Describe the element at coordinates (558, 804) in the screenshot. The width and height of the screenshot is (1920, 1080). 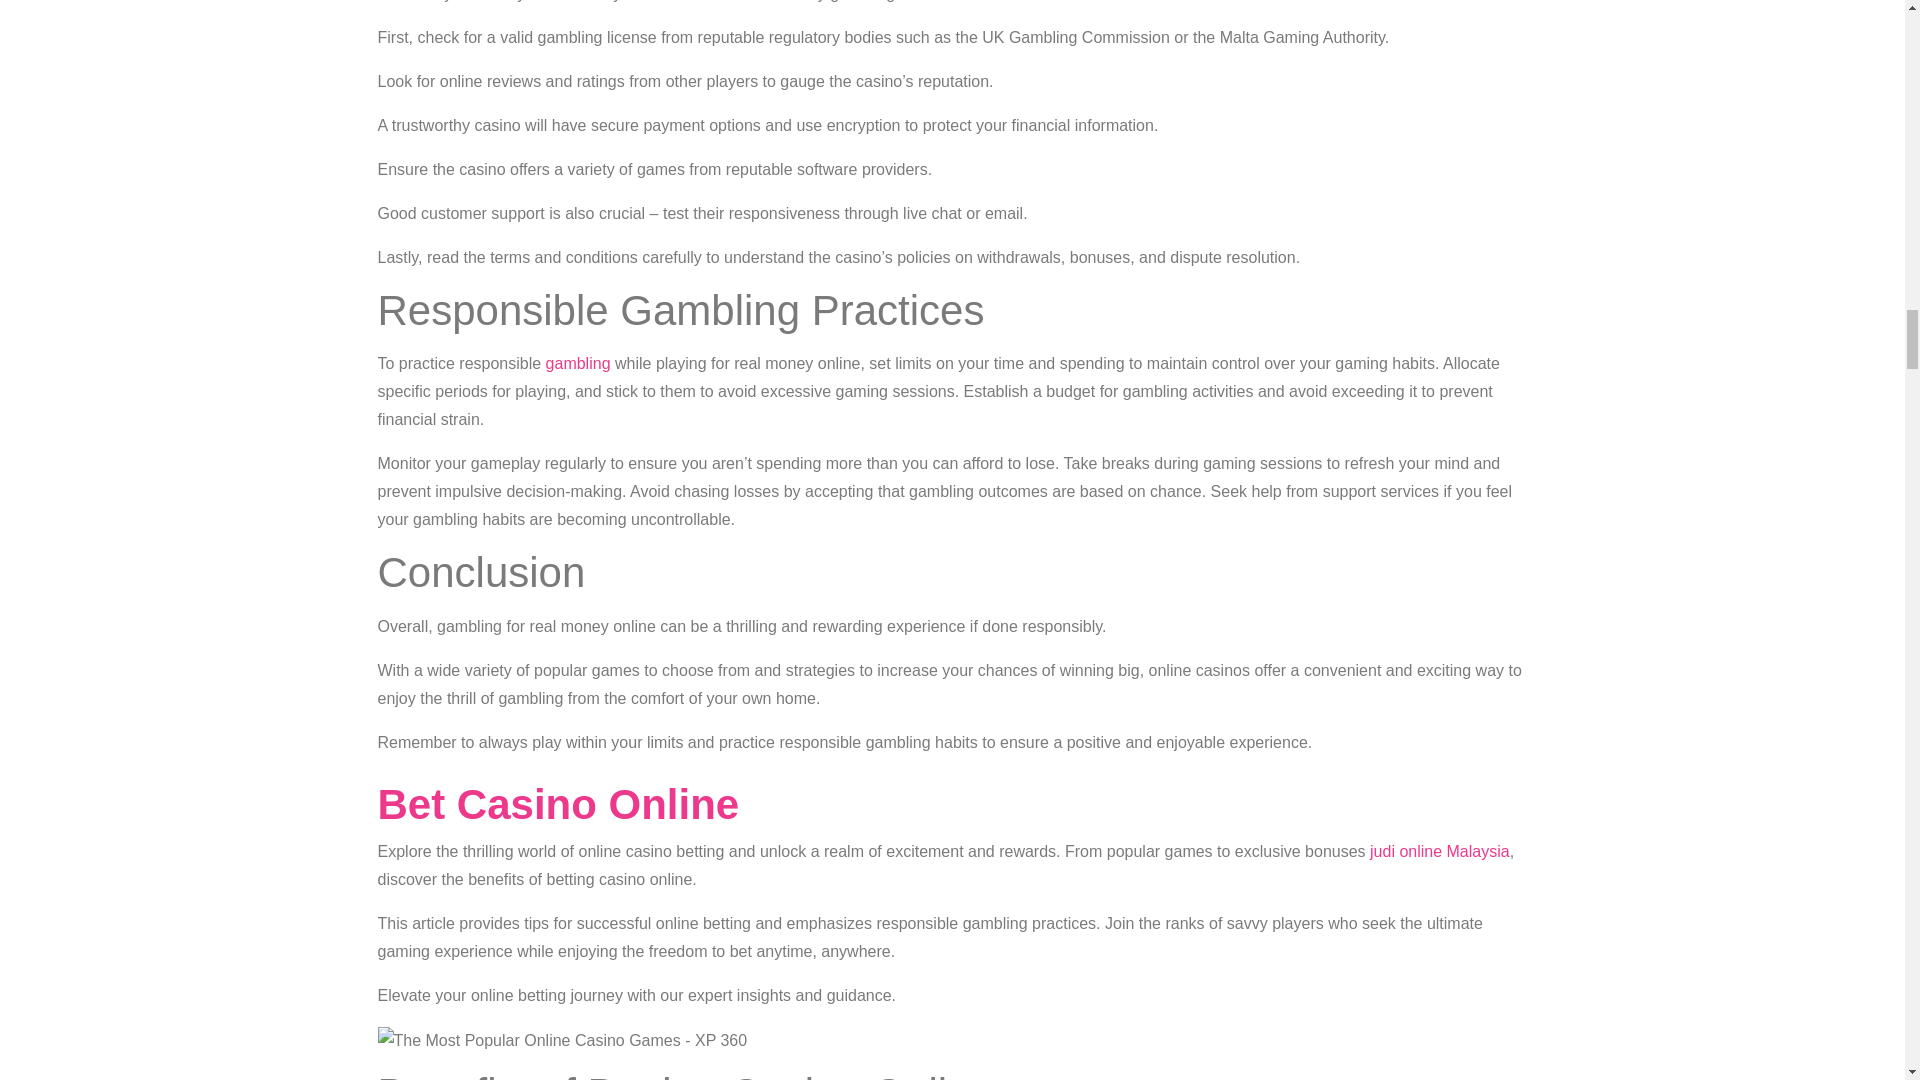
I see `Bet Casino Online` at that location.